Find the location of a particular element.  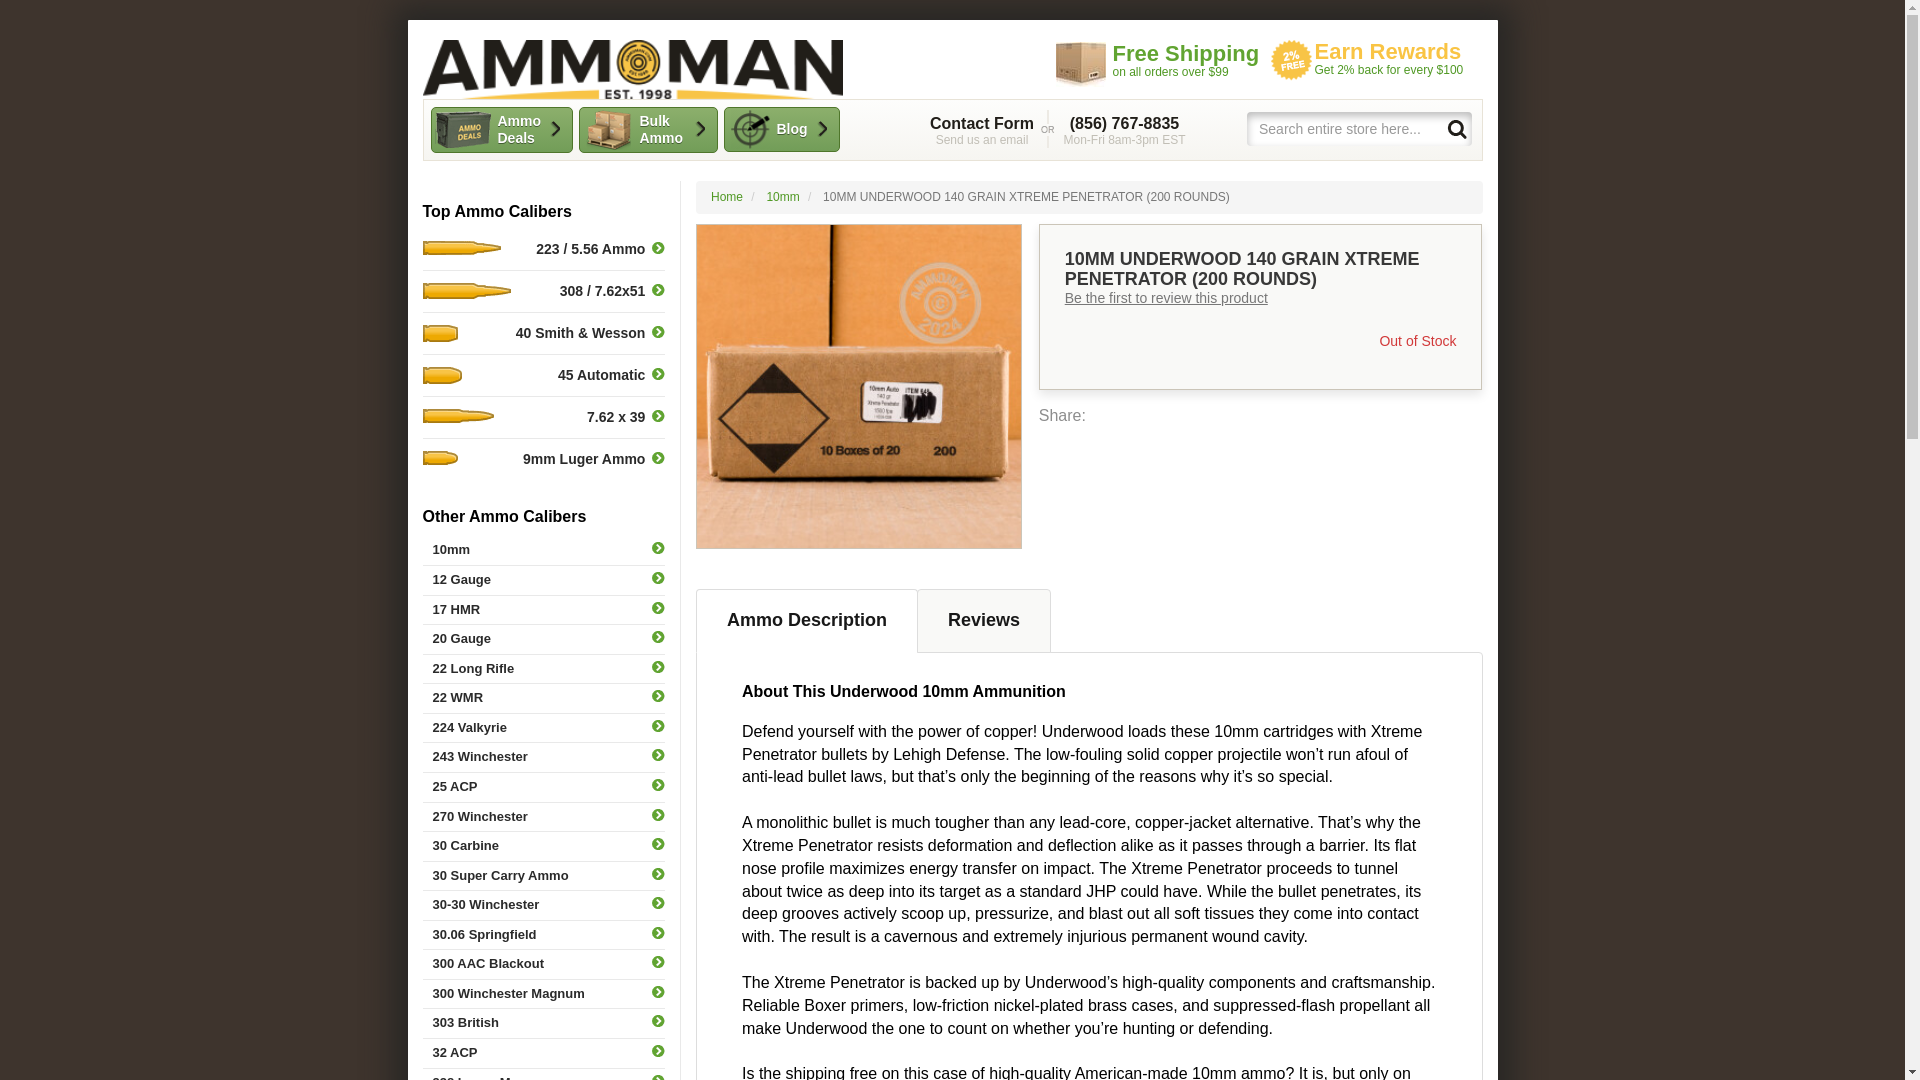

Blog is located at coordinates (806, 620).